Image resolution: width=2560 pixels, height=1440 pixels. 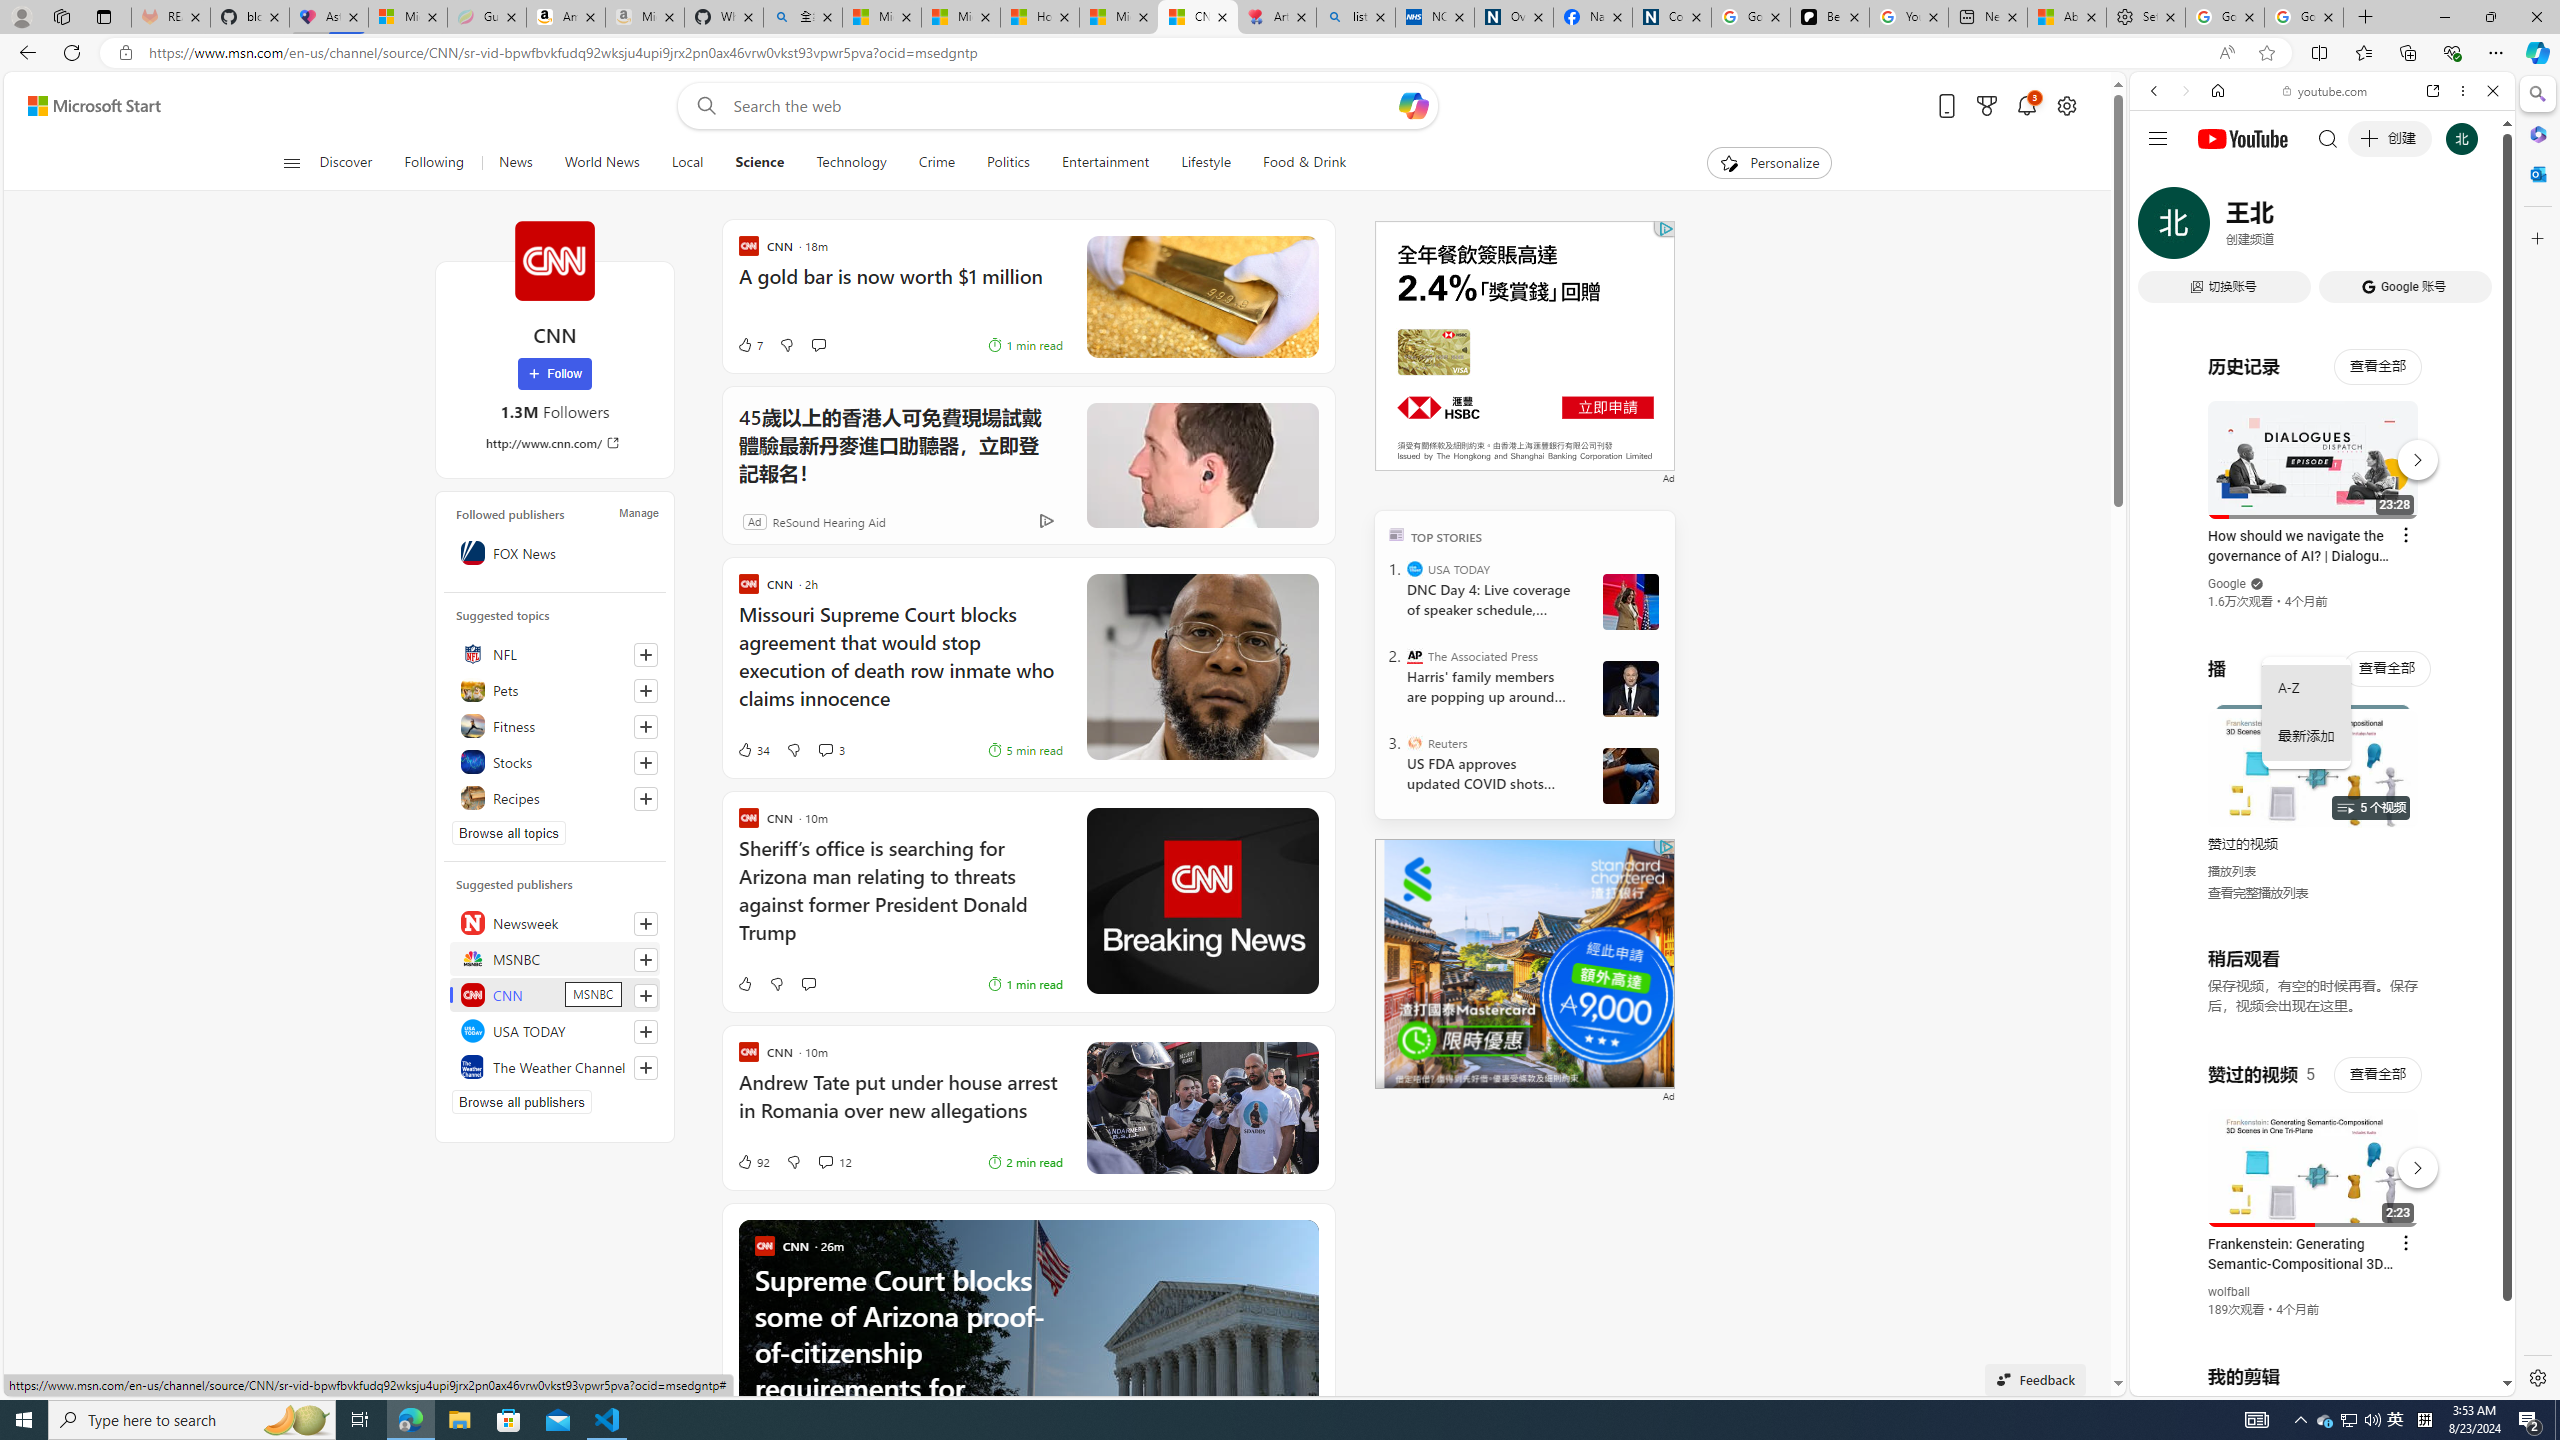 What do you see at coordinates (1296, 163) in the screenshot?
I see `Food & Drink` at bounding box center [1296, 163].